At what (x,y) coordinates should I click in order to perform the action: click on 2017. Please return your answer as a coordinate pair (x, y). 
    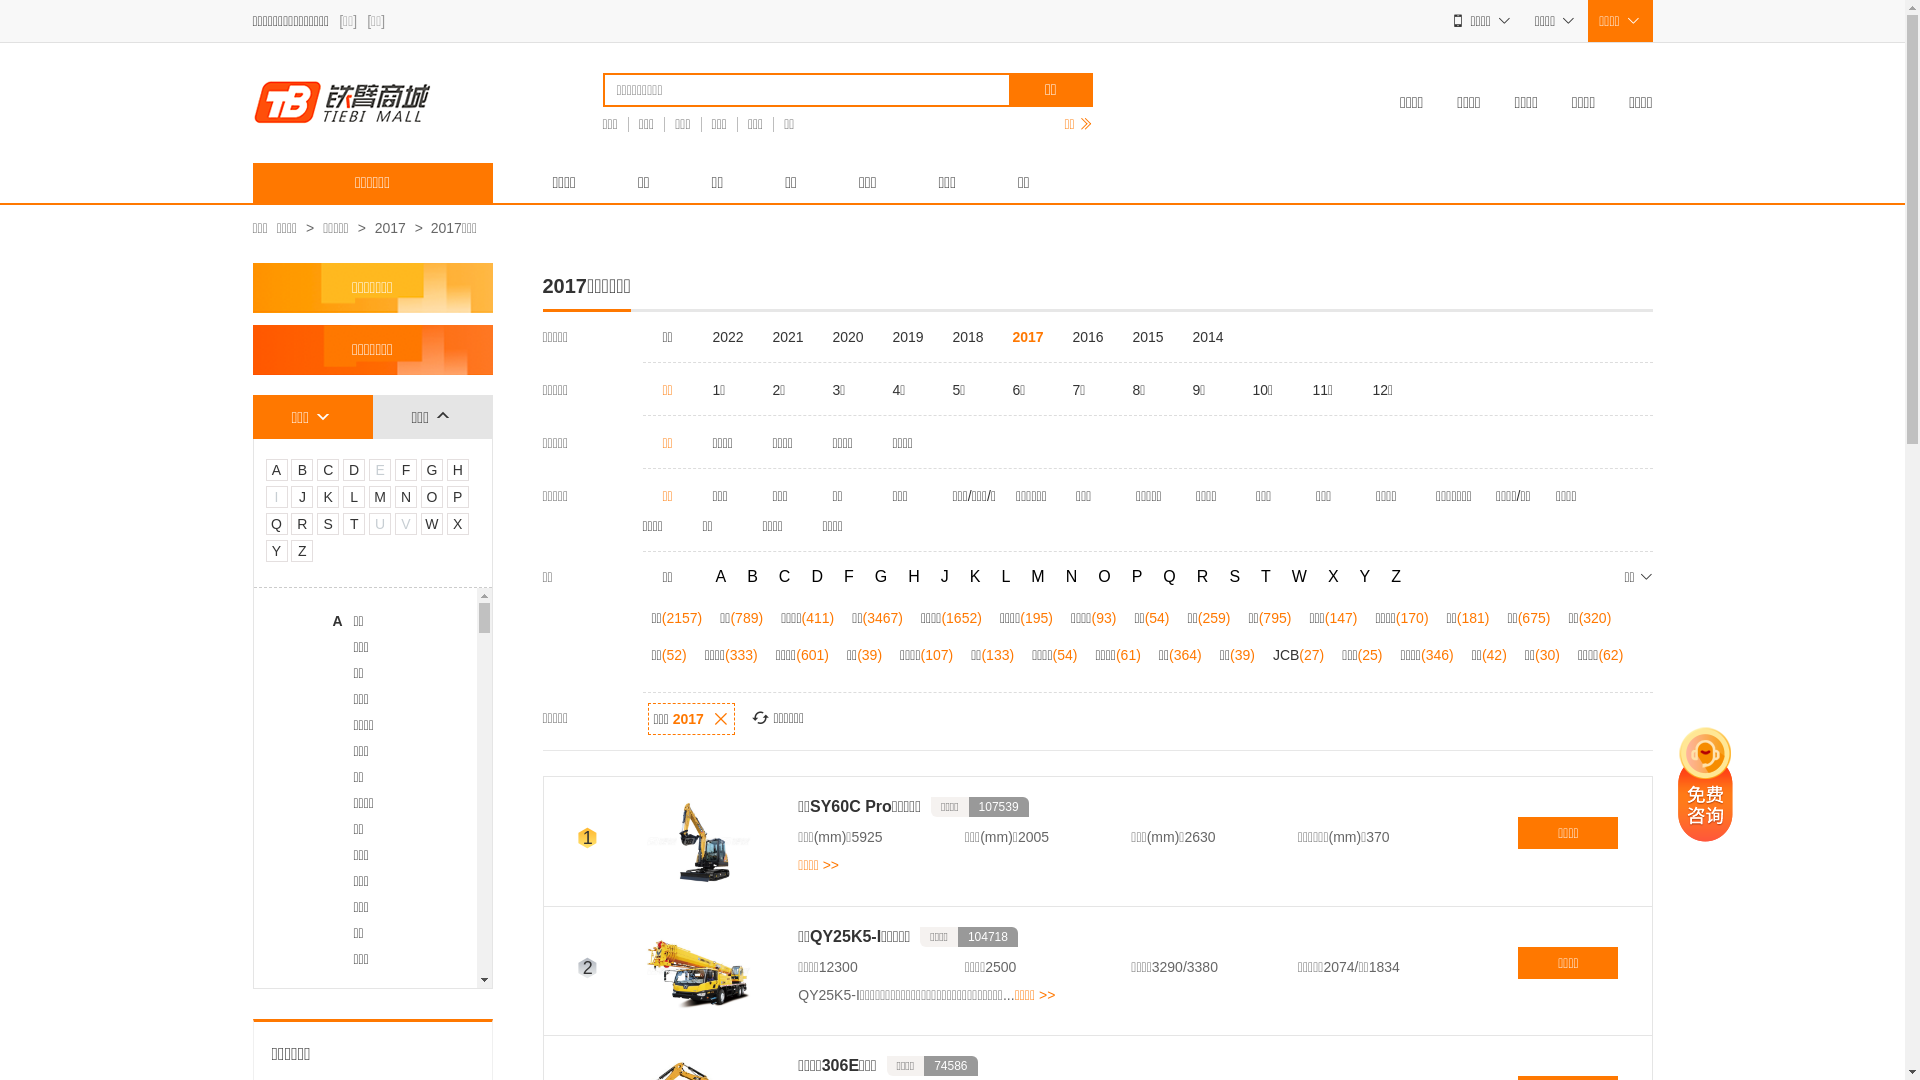
    Looking at the image, I should click on (1032, 337).